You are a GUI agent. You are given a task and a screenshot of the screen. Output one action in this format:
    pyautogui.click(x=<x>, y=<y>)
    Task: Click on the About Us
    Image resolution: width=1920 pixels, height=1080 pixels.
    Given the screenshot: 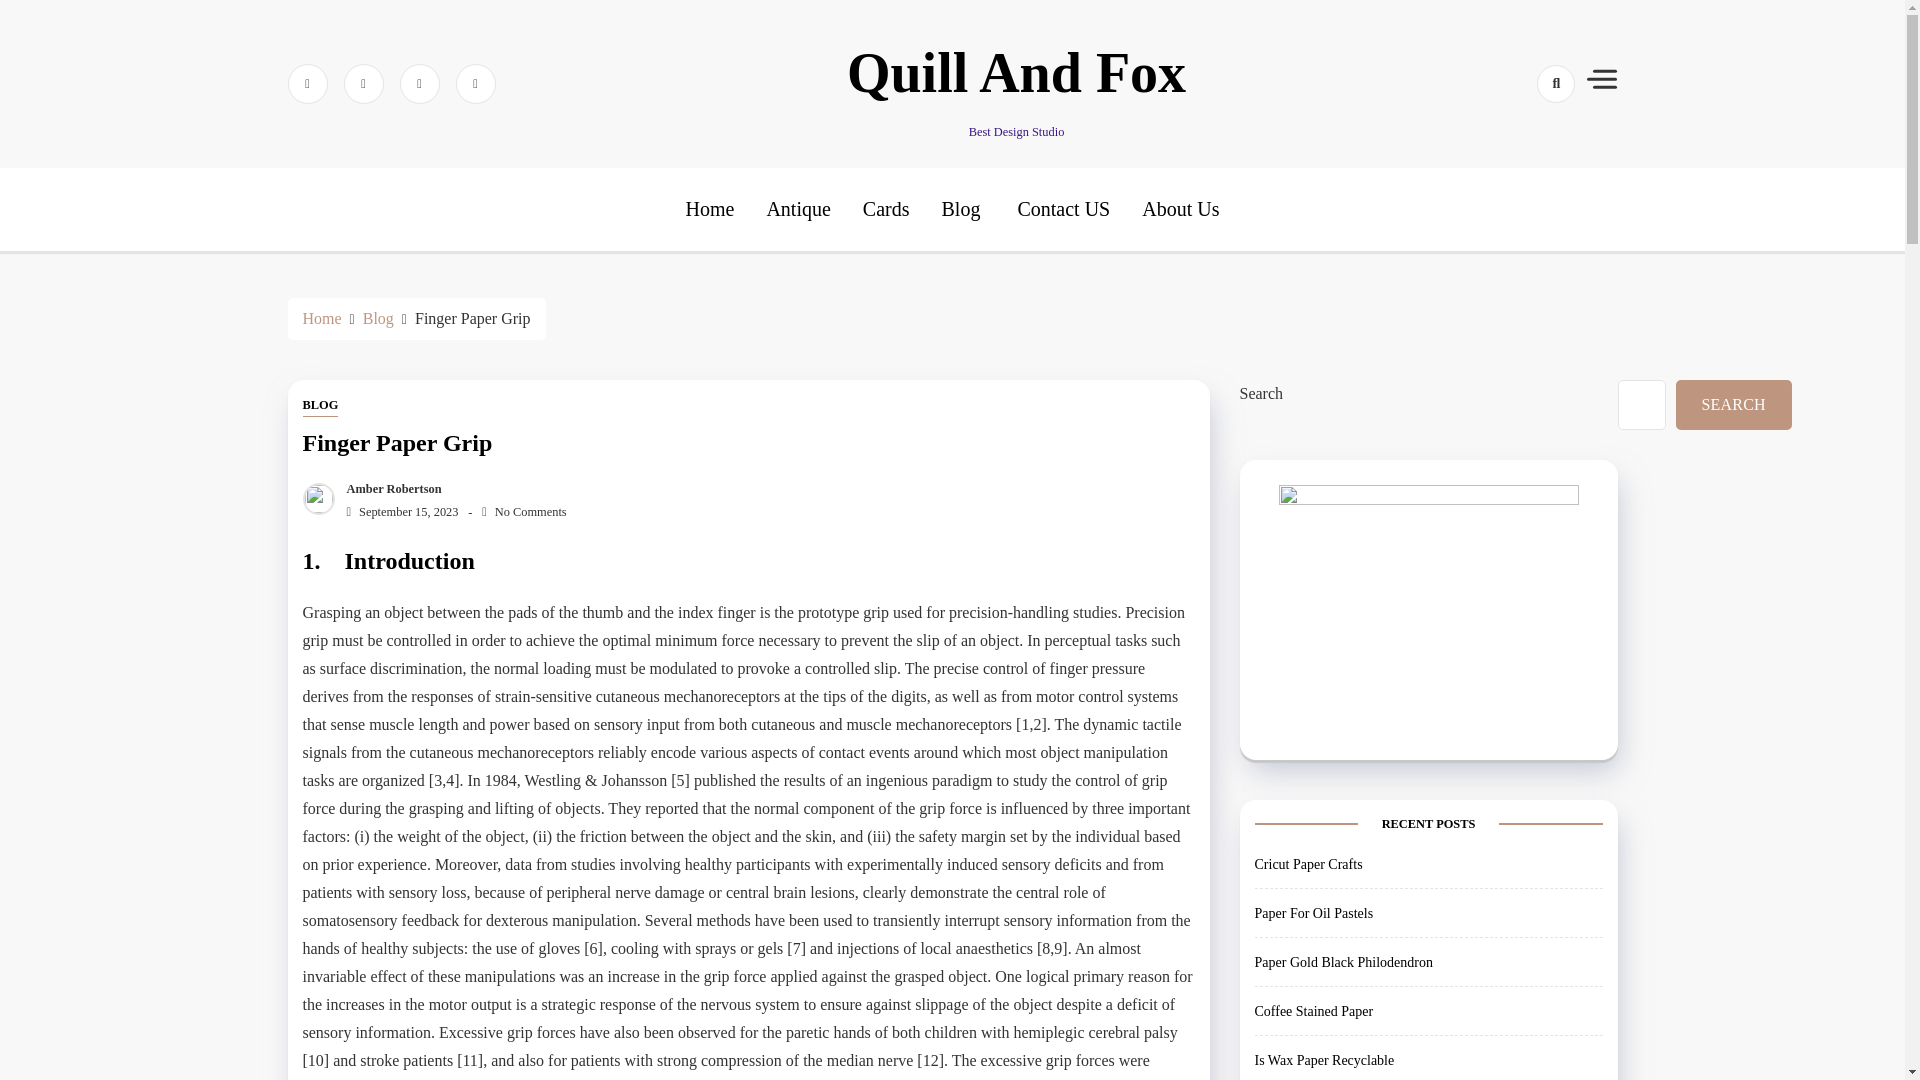 What is the action you would take?
    pyautogui.click(x=1180, y=209)
    